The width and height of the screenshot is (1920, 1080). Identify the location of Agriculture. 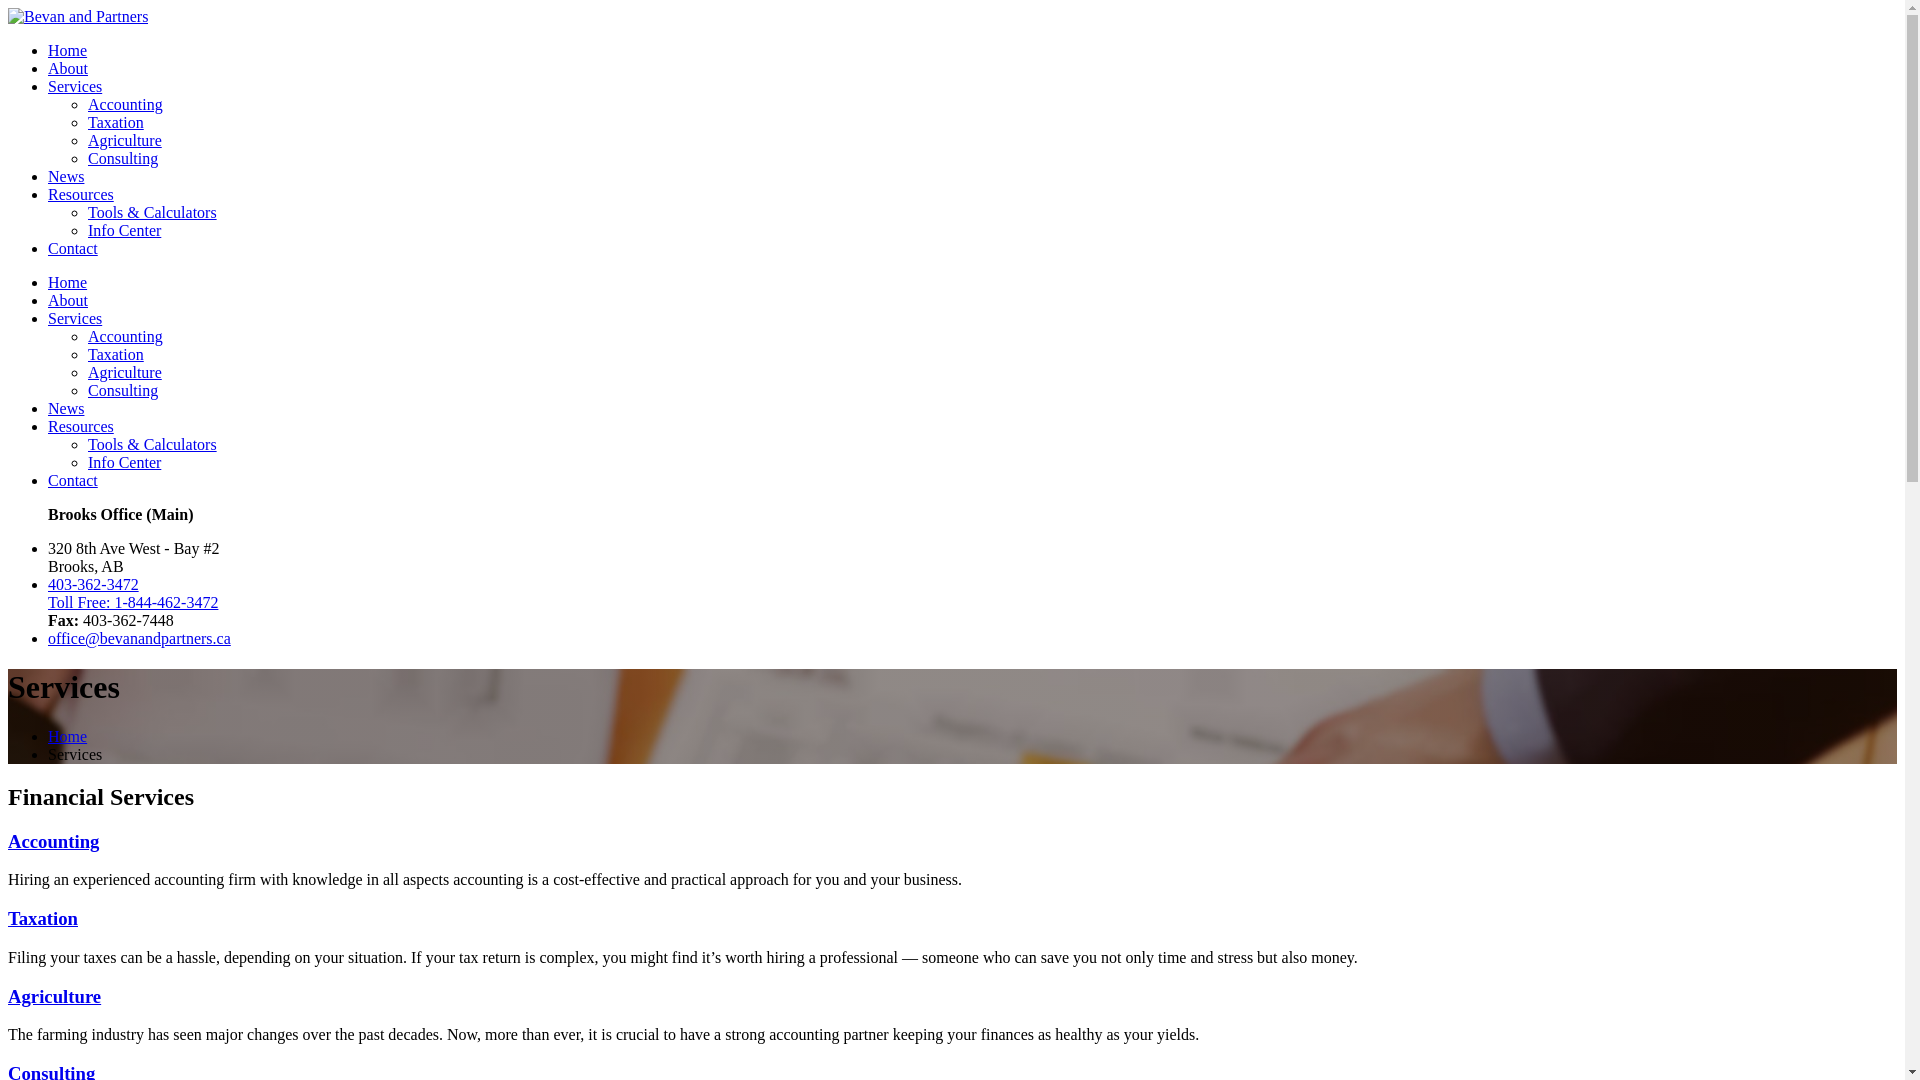
(125, 372).